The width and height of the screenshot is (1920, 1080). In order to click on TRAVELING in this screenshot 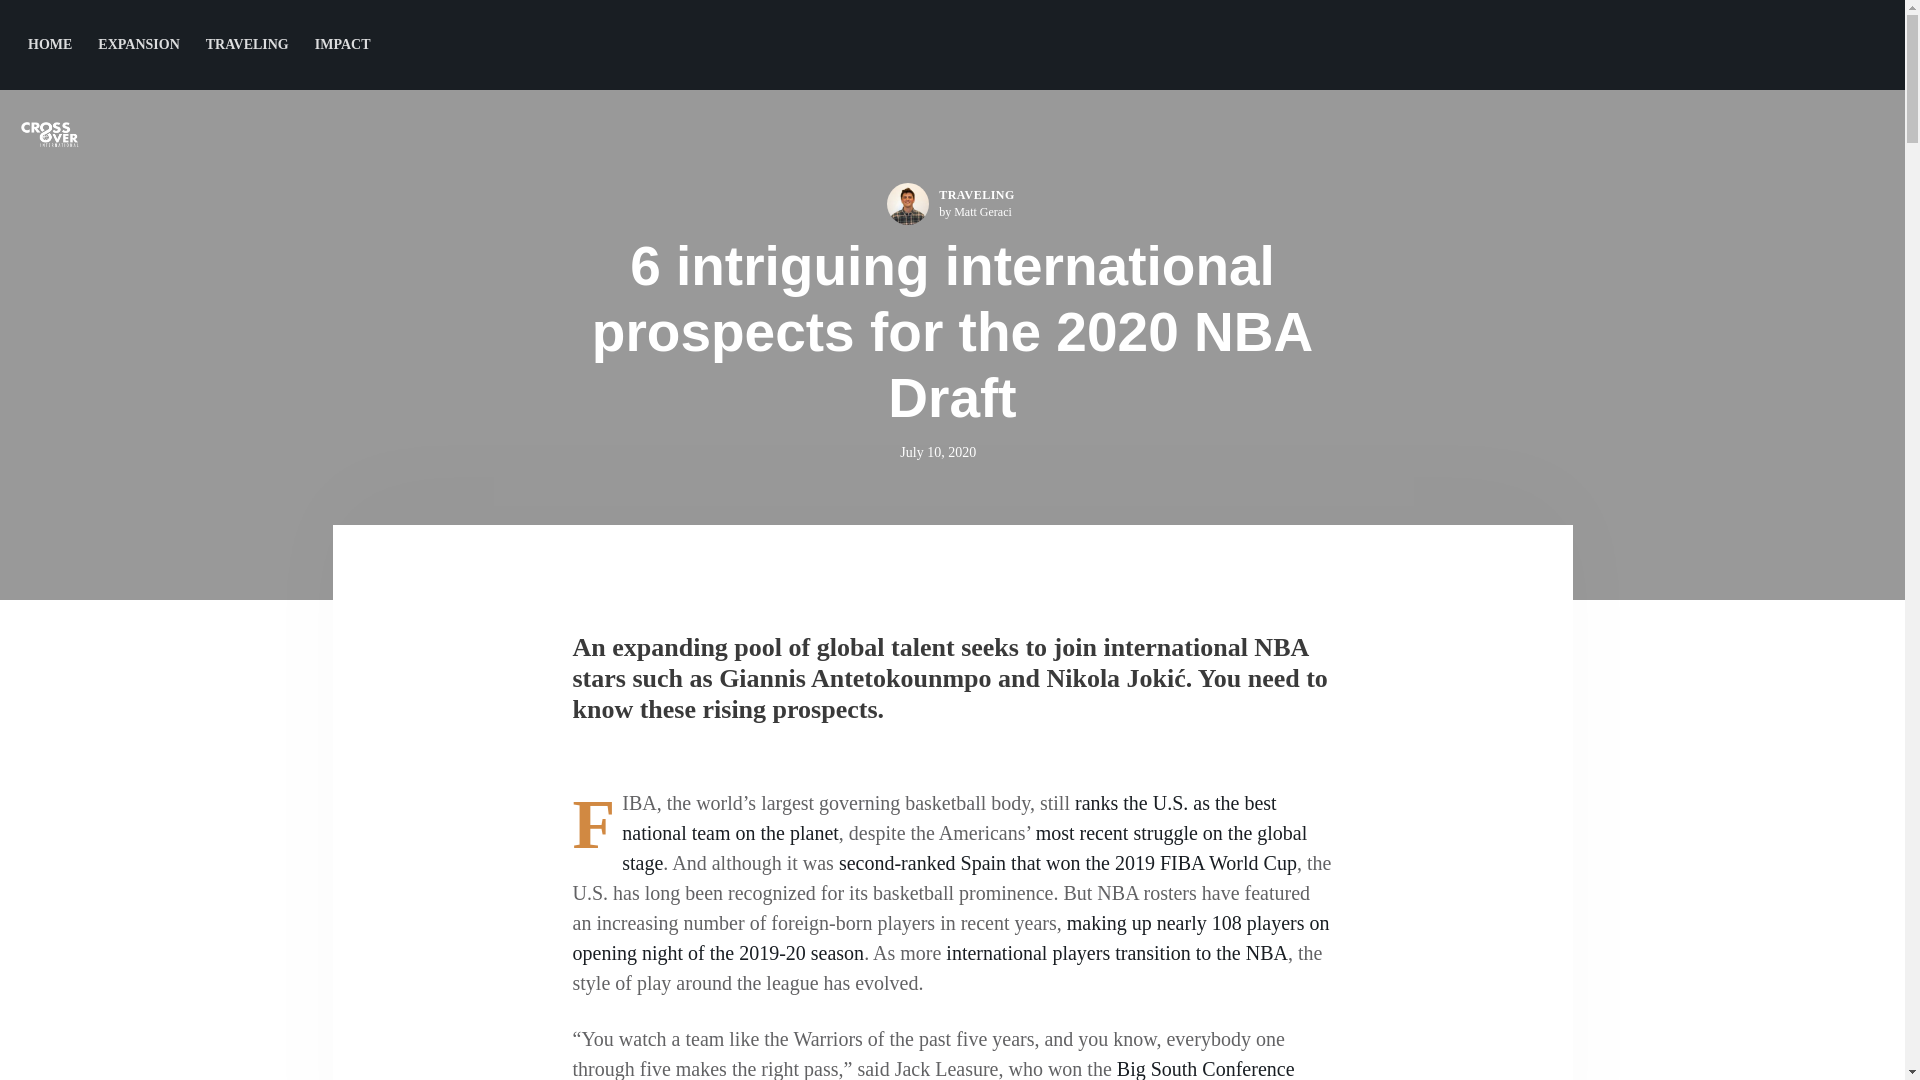, I will do `click(976, 194)`.